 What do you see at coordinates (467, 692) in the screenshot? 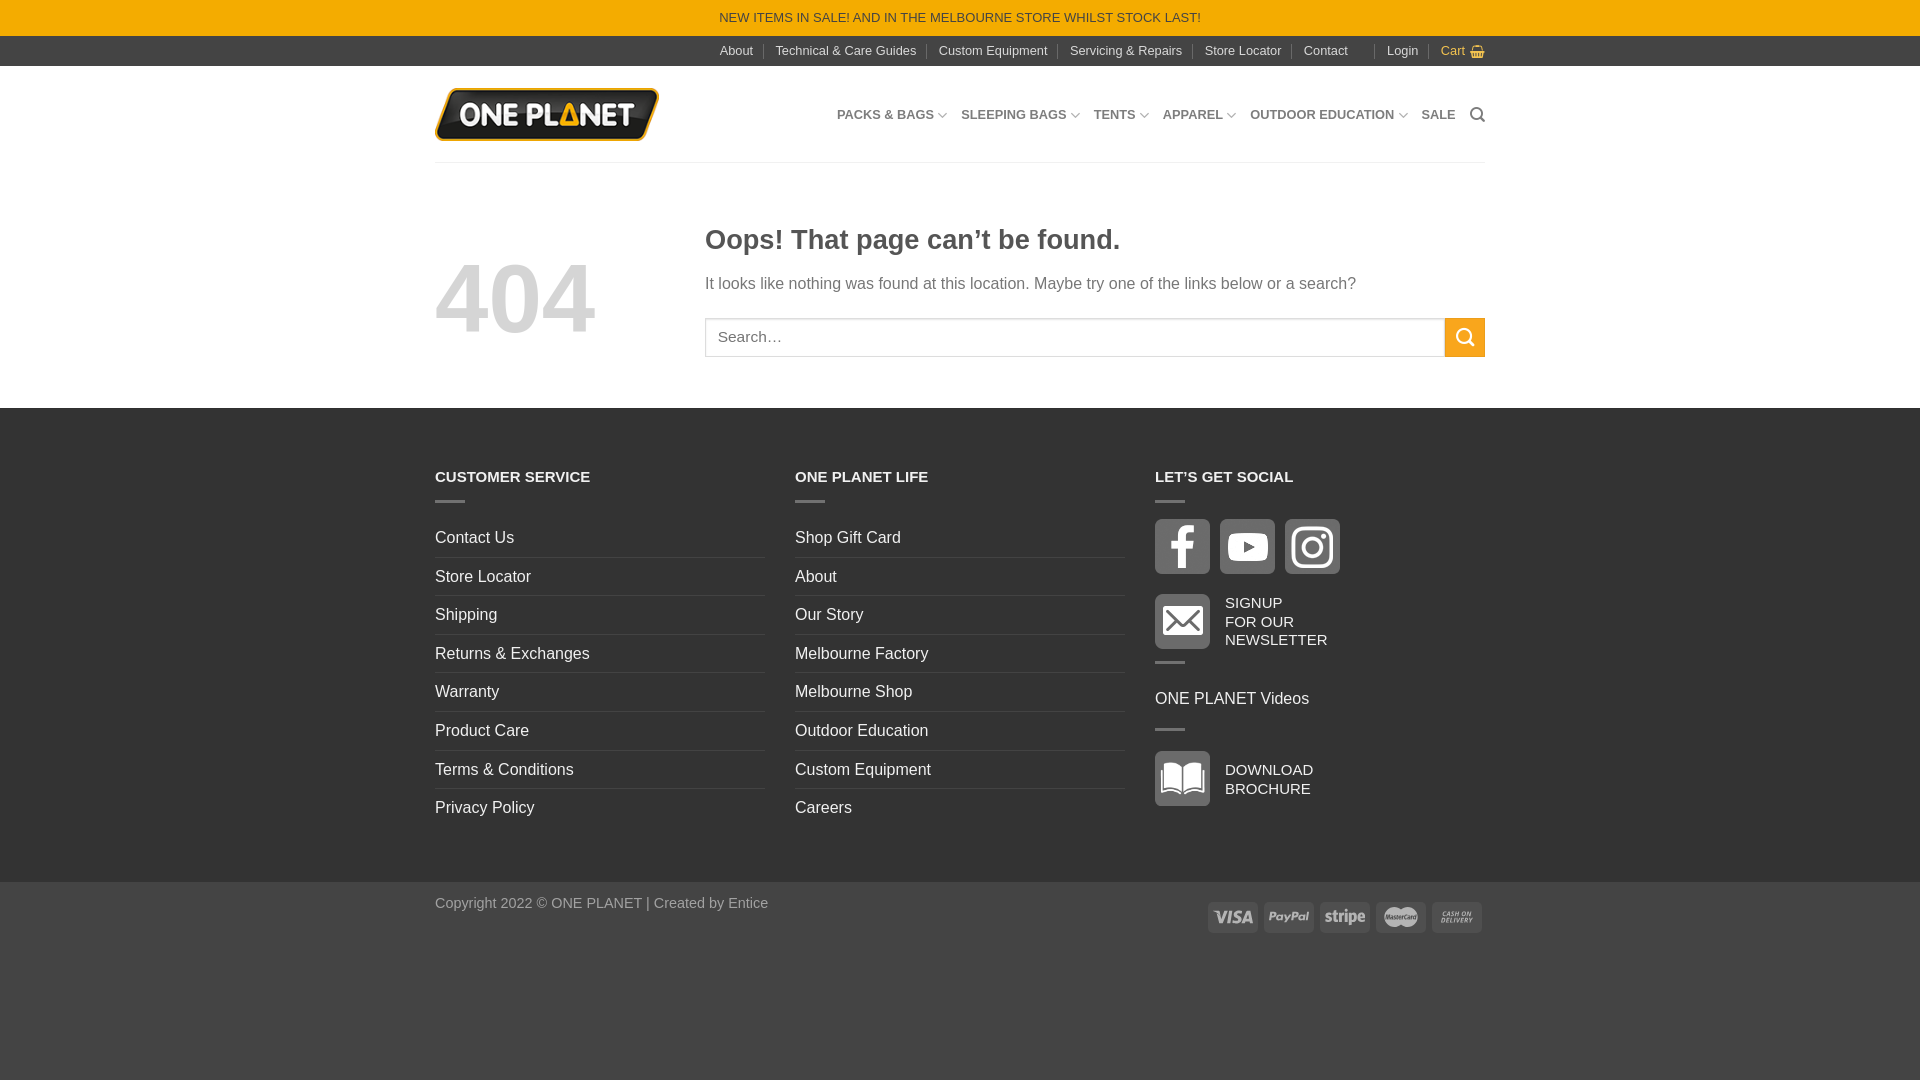
I see `Warranty` at bounding box center [467, 692].